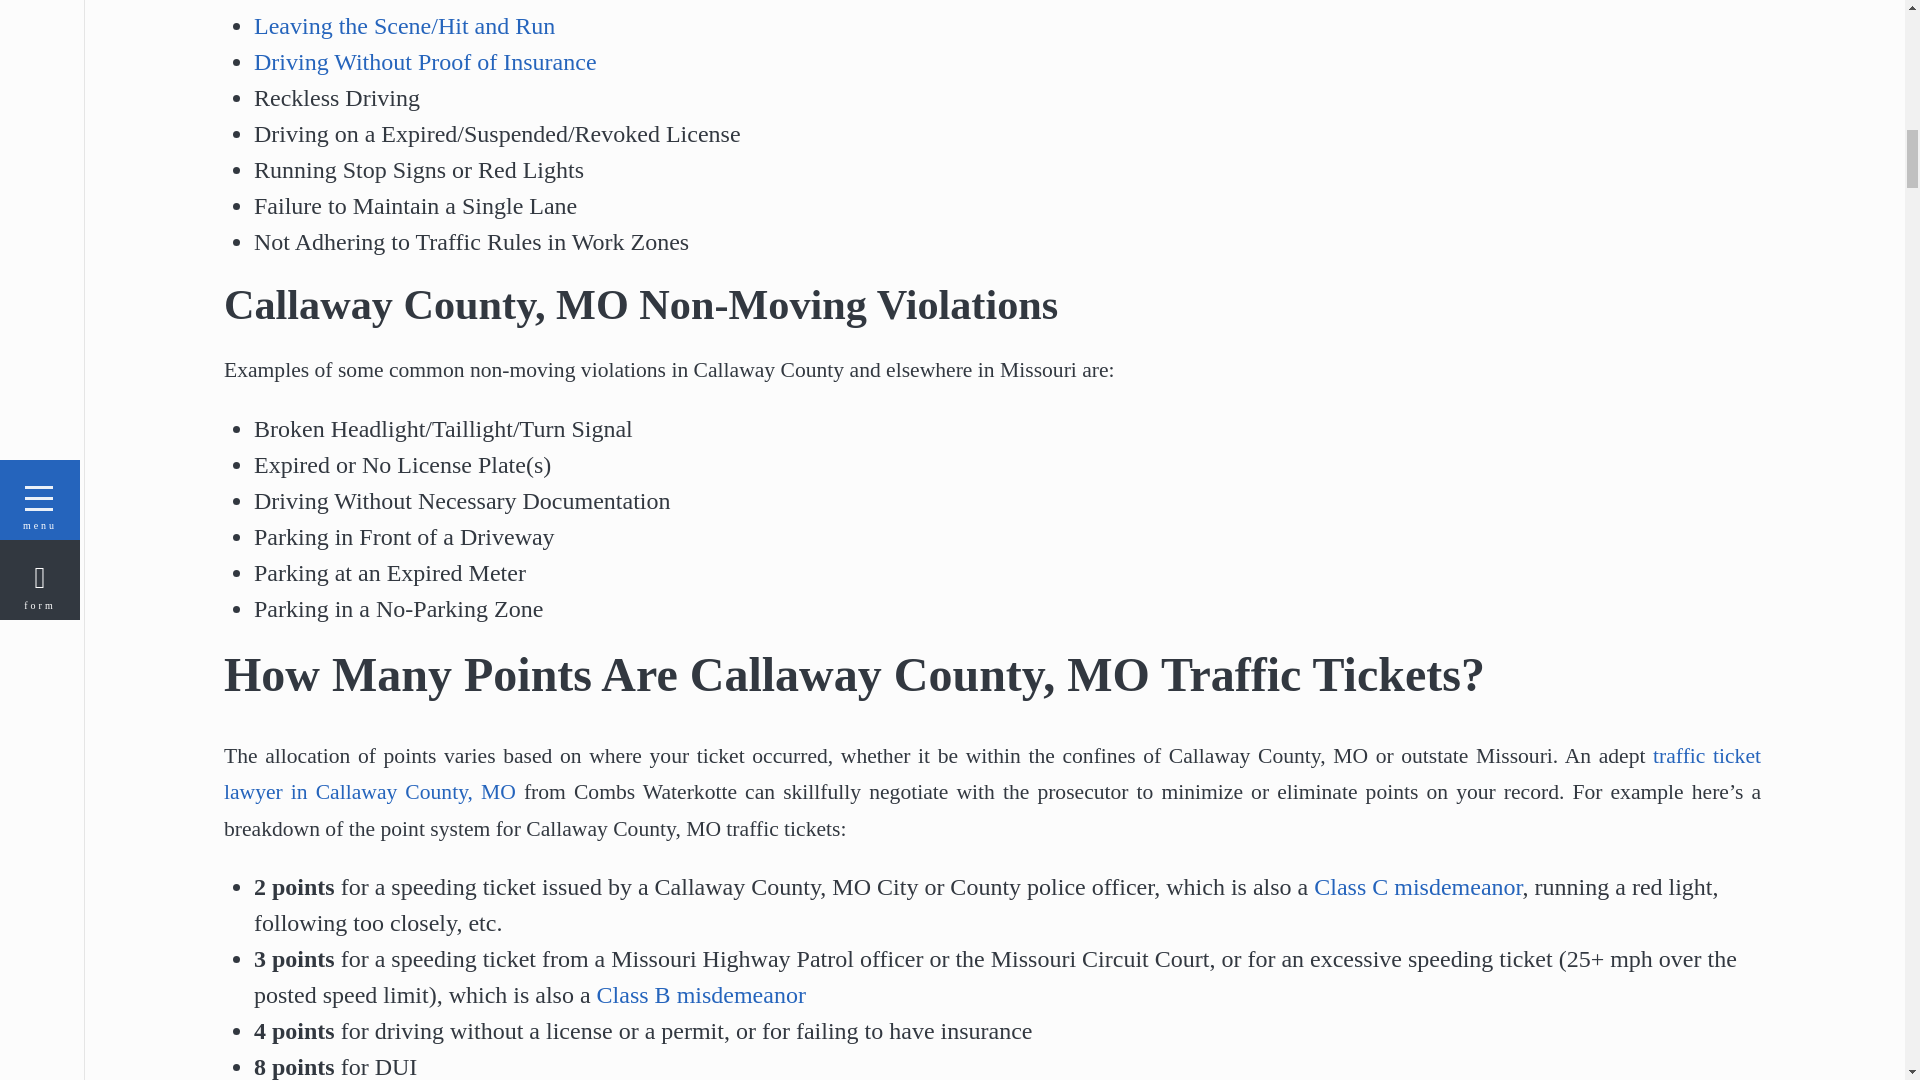 The height and width of the screenshot is (1080, 1920). Describe the element at coordinates (702, 994) in the screenshot. I see `Class B misdemeanor` at that location.